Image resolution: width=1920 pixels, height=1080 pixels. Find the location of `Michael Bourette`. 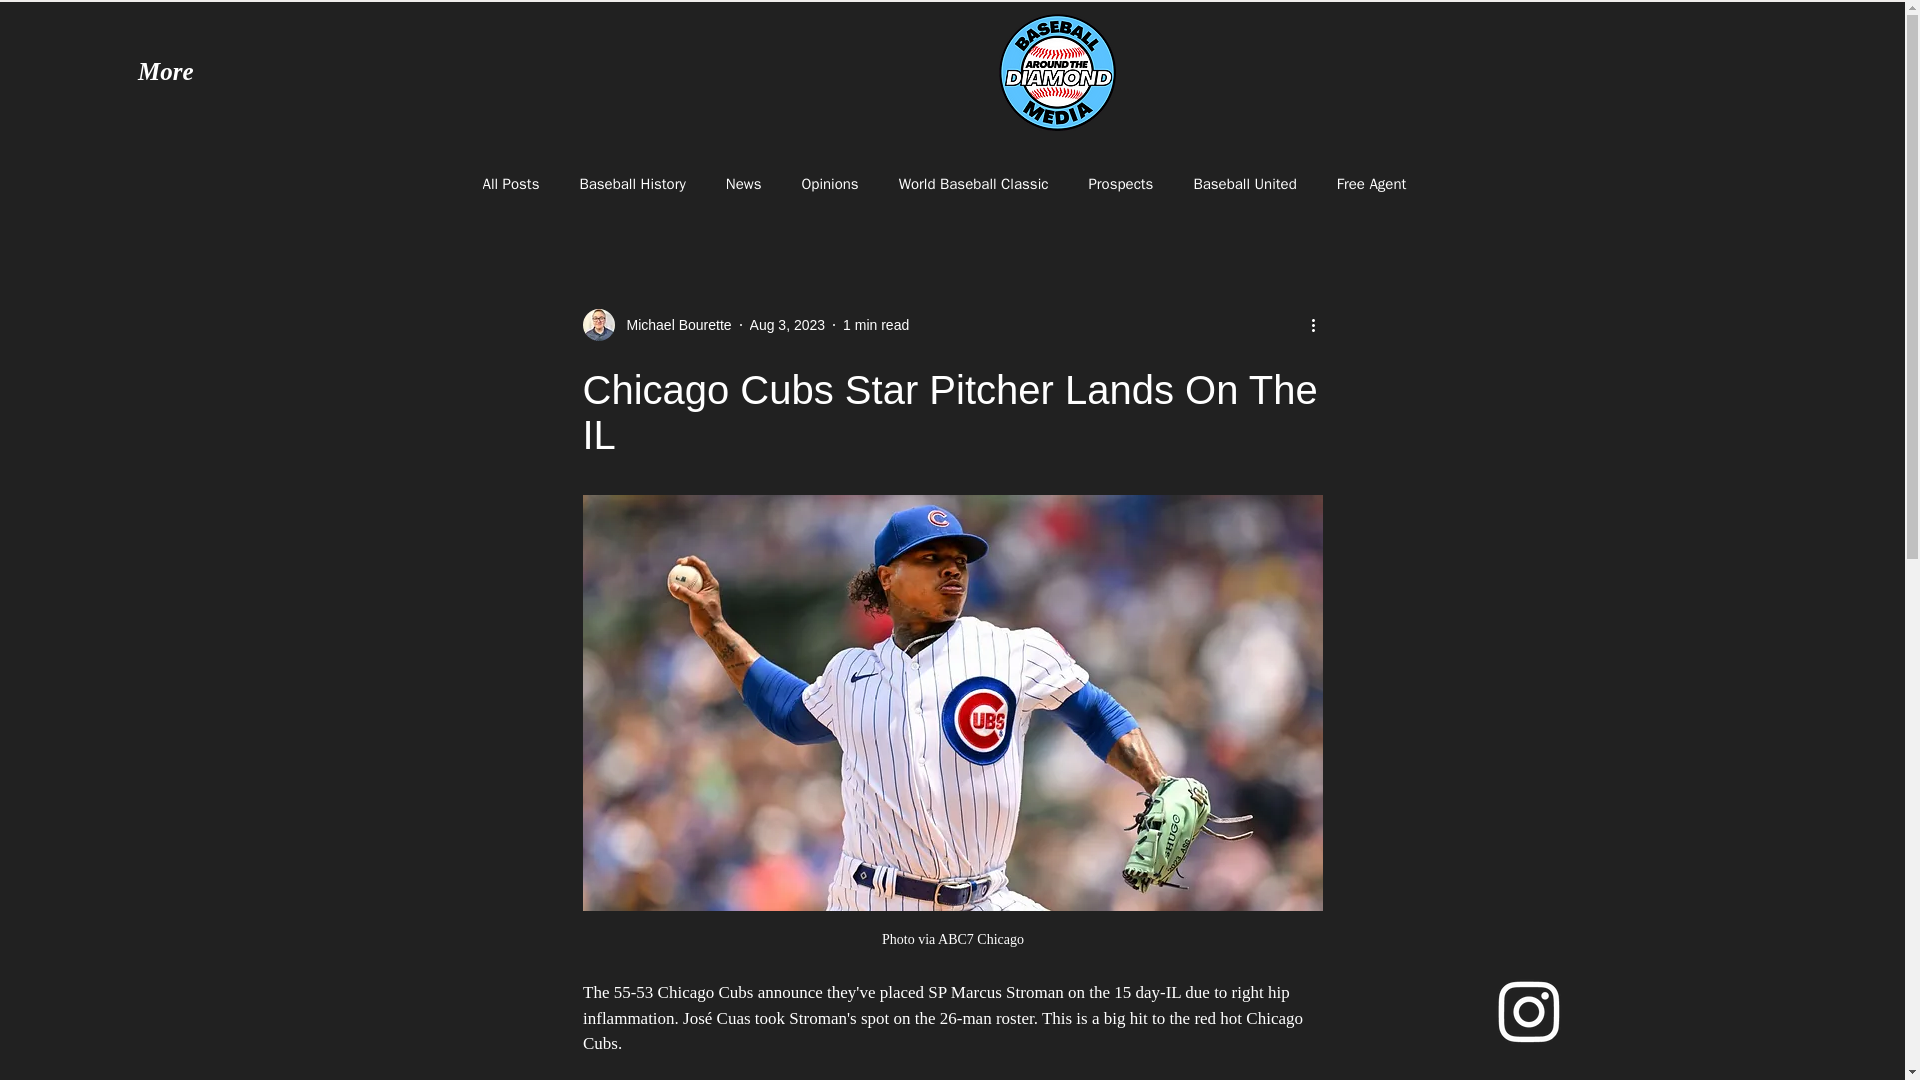

Michael Bourette is located at coordinates (656, 324).